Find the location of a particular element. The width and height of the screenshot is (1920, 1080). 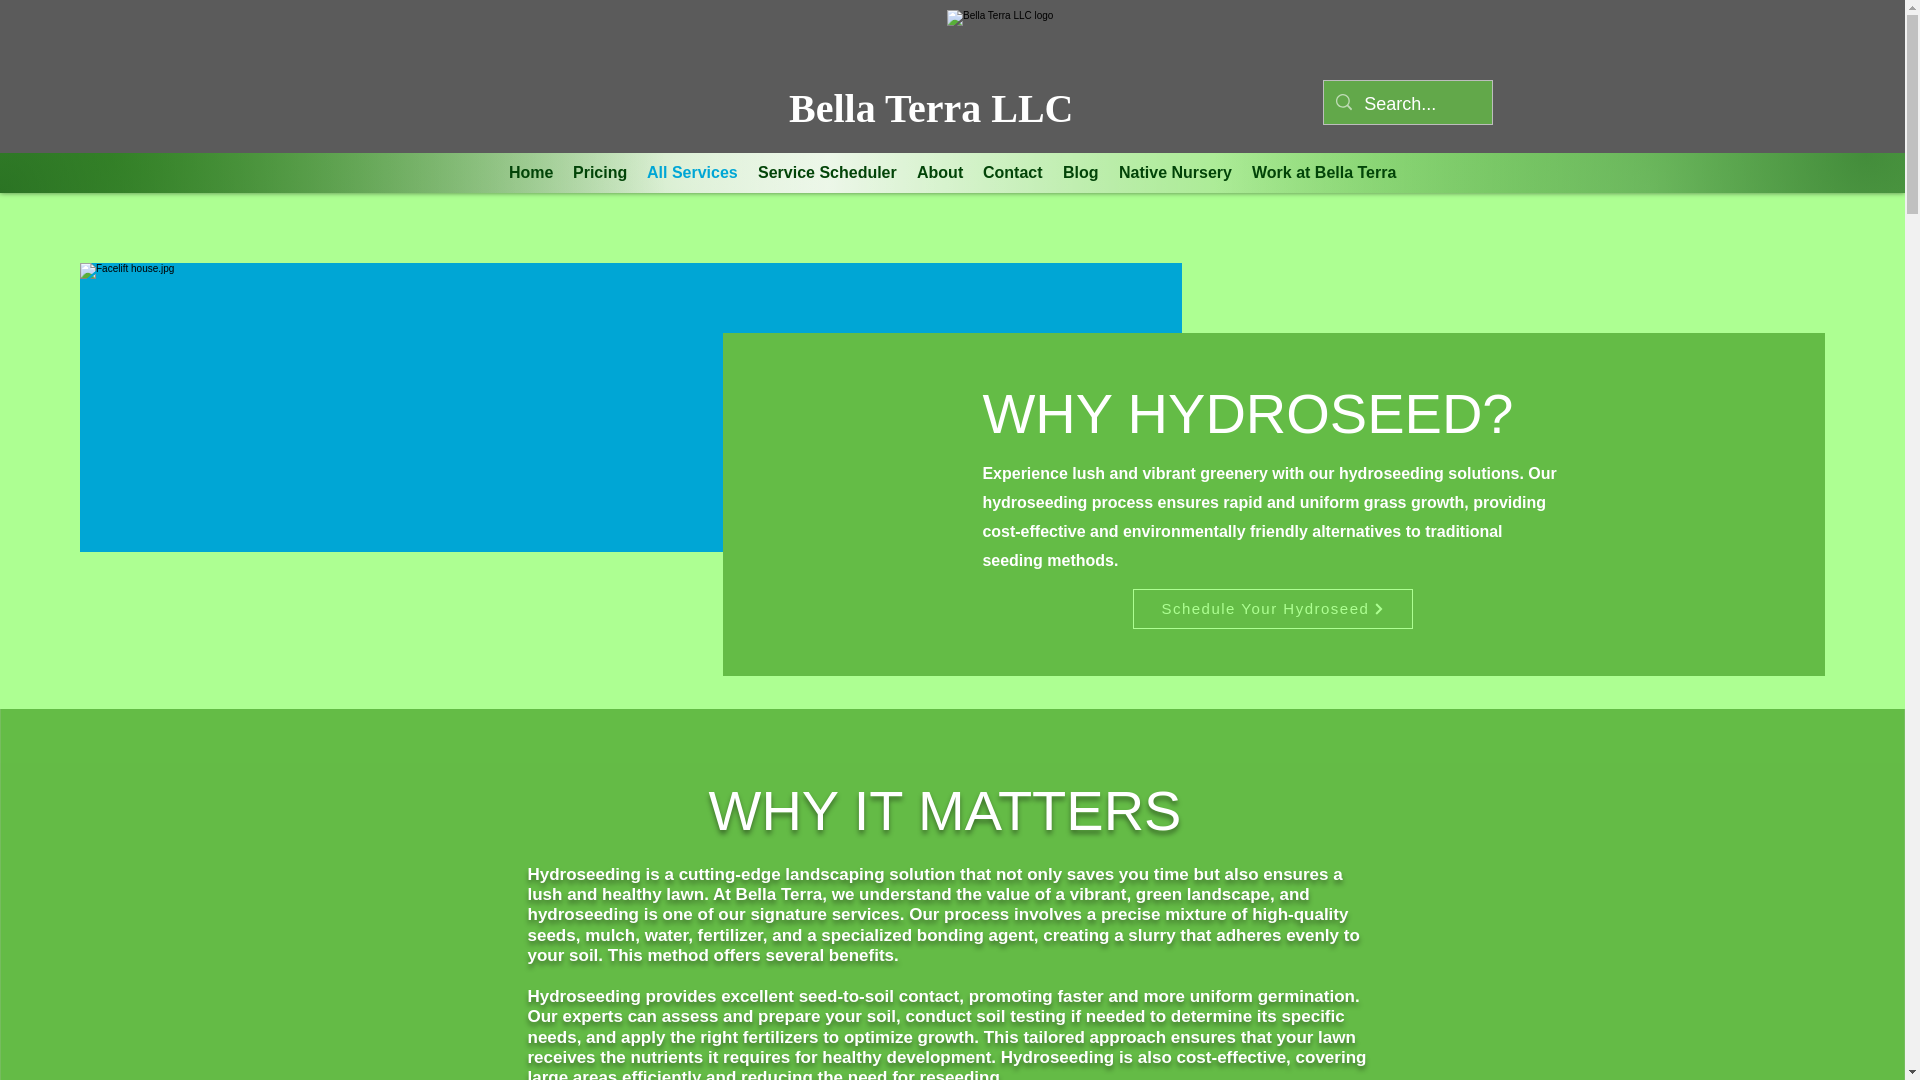

Blog is located at coordinates (1080, 172).